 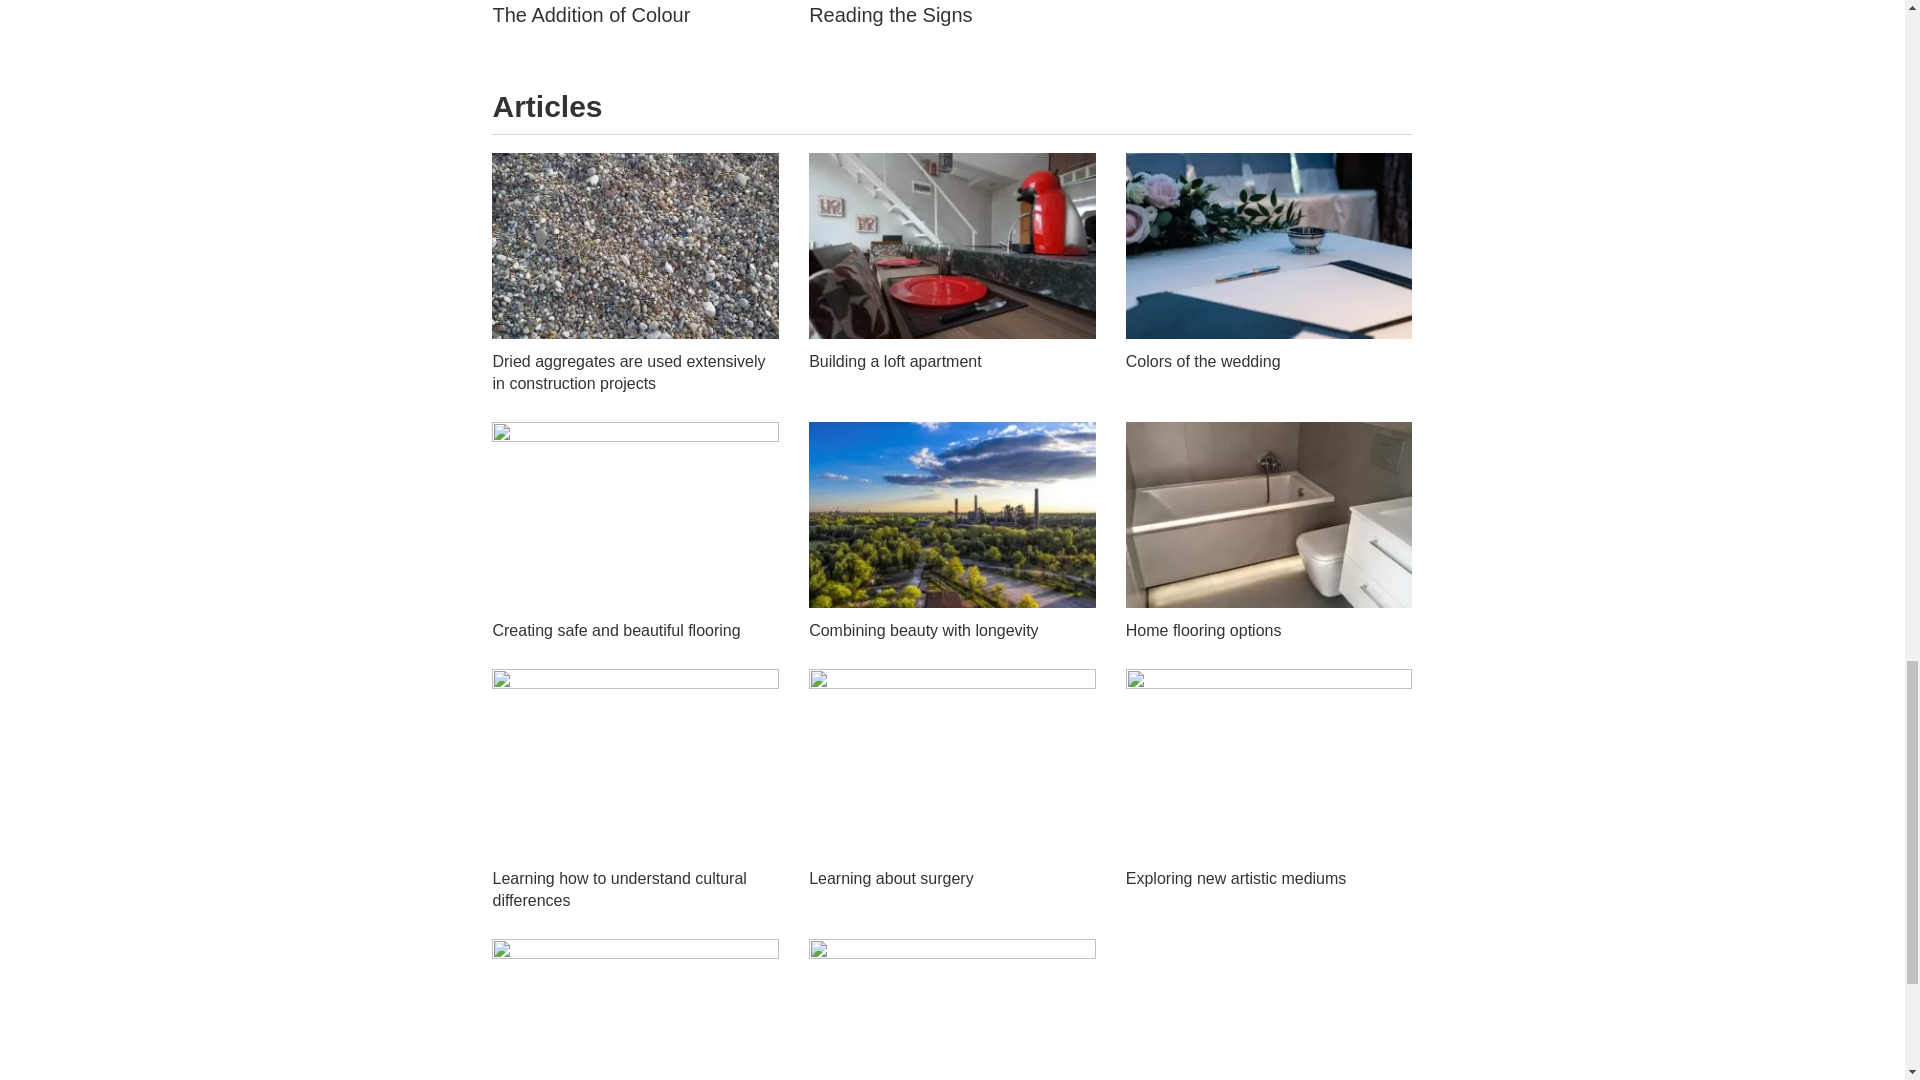 I want to click on Colors of the wedding, so click(x=1202, y=362).